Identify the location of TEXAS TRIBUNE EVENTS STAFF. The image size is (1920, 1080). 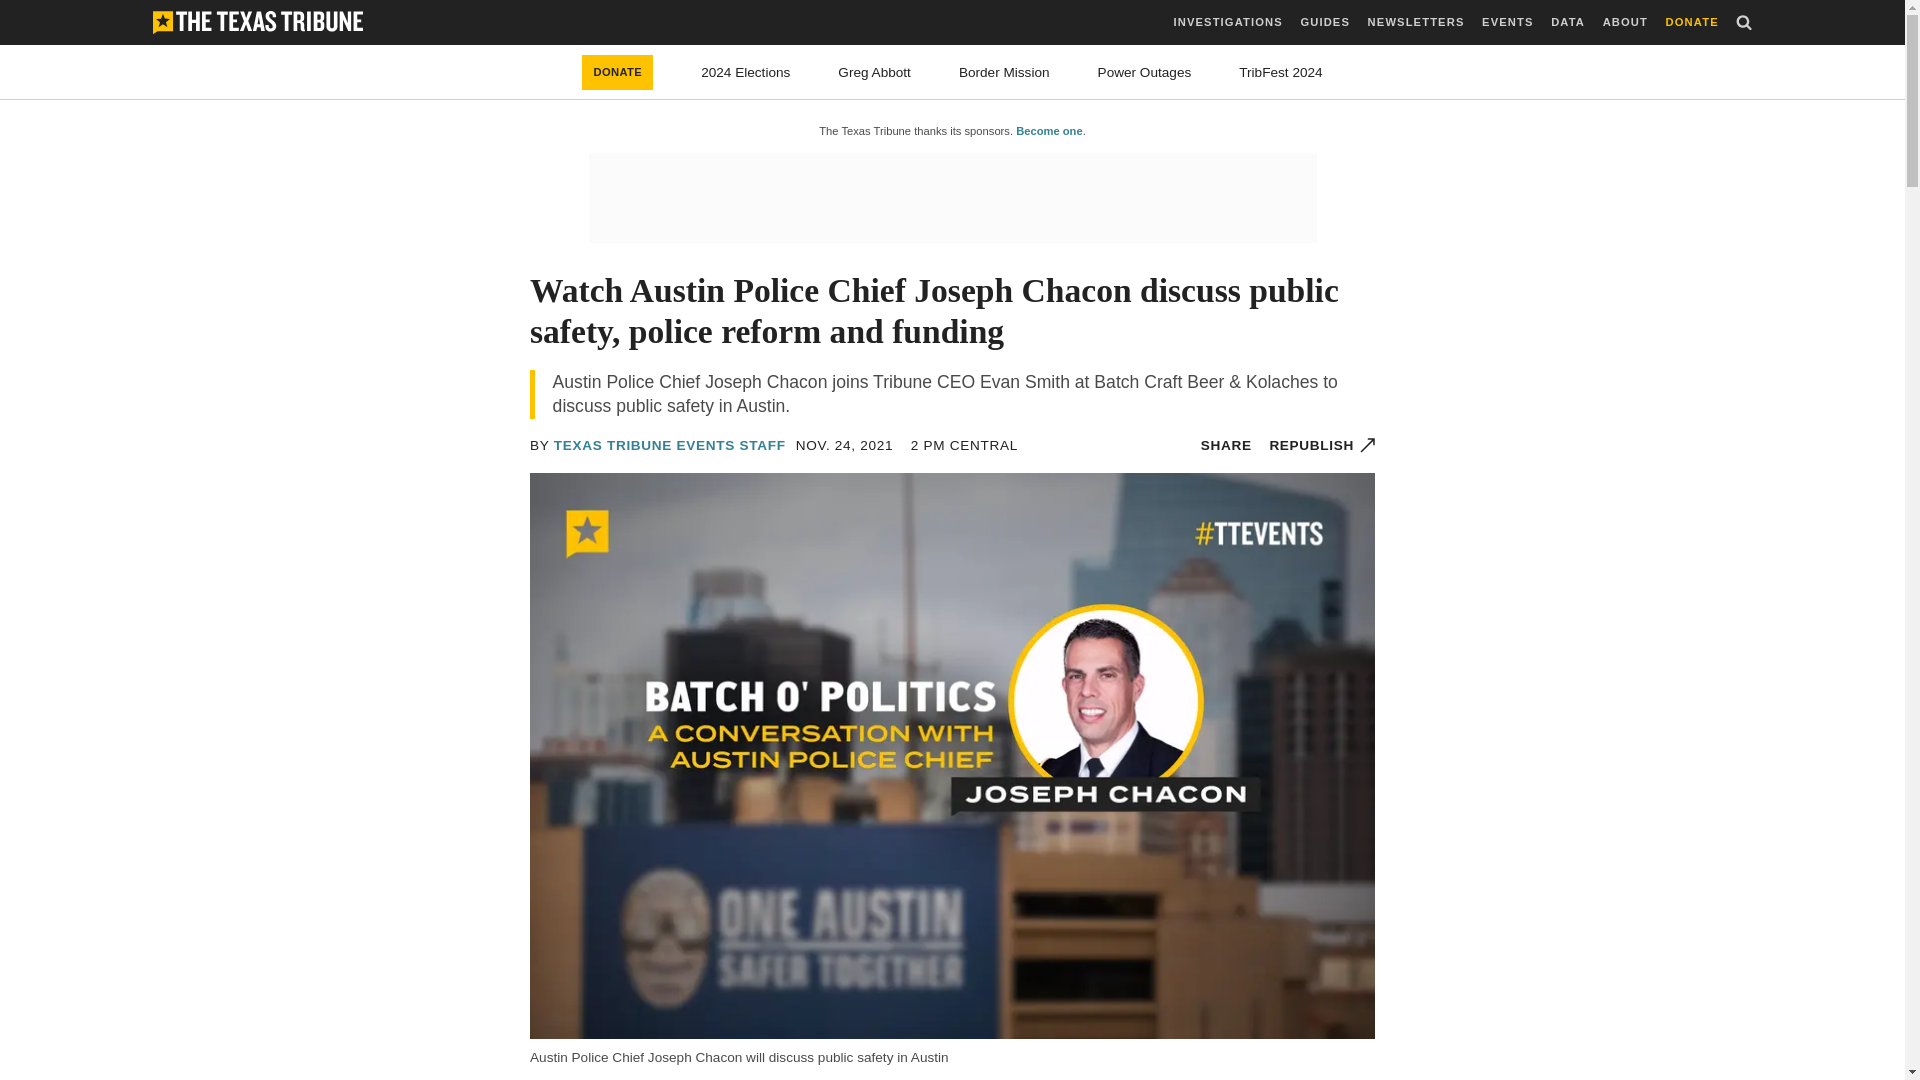
(670, 445).